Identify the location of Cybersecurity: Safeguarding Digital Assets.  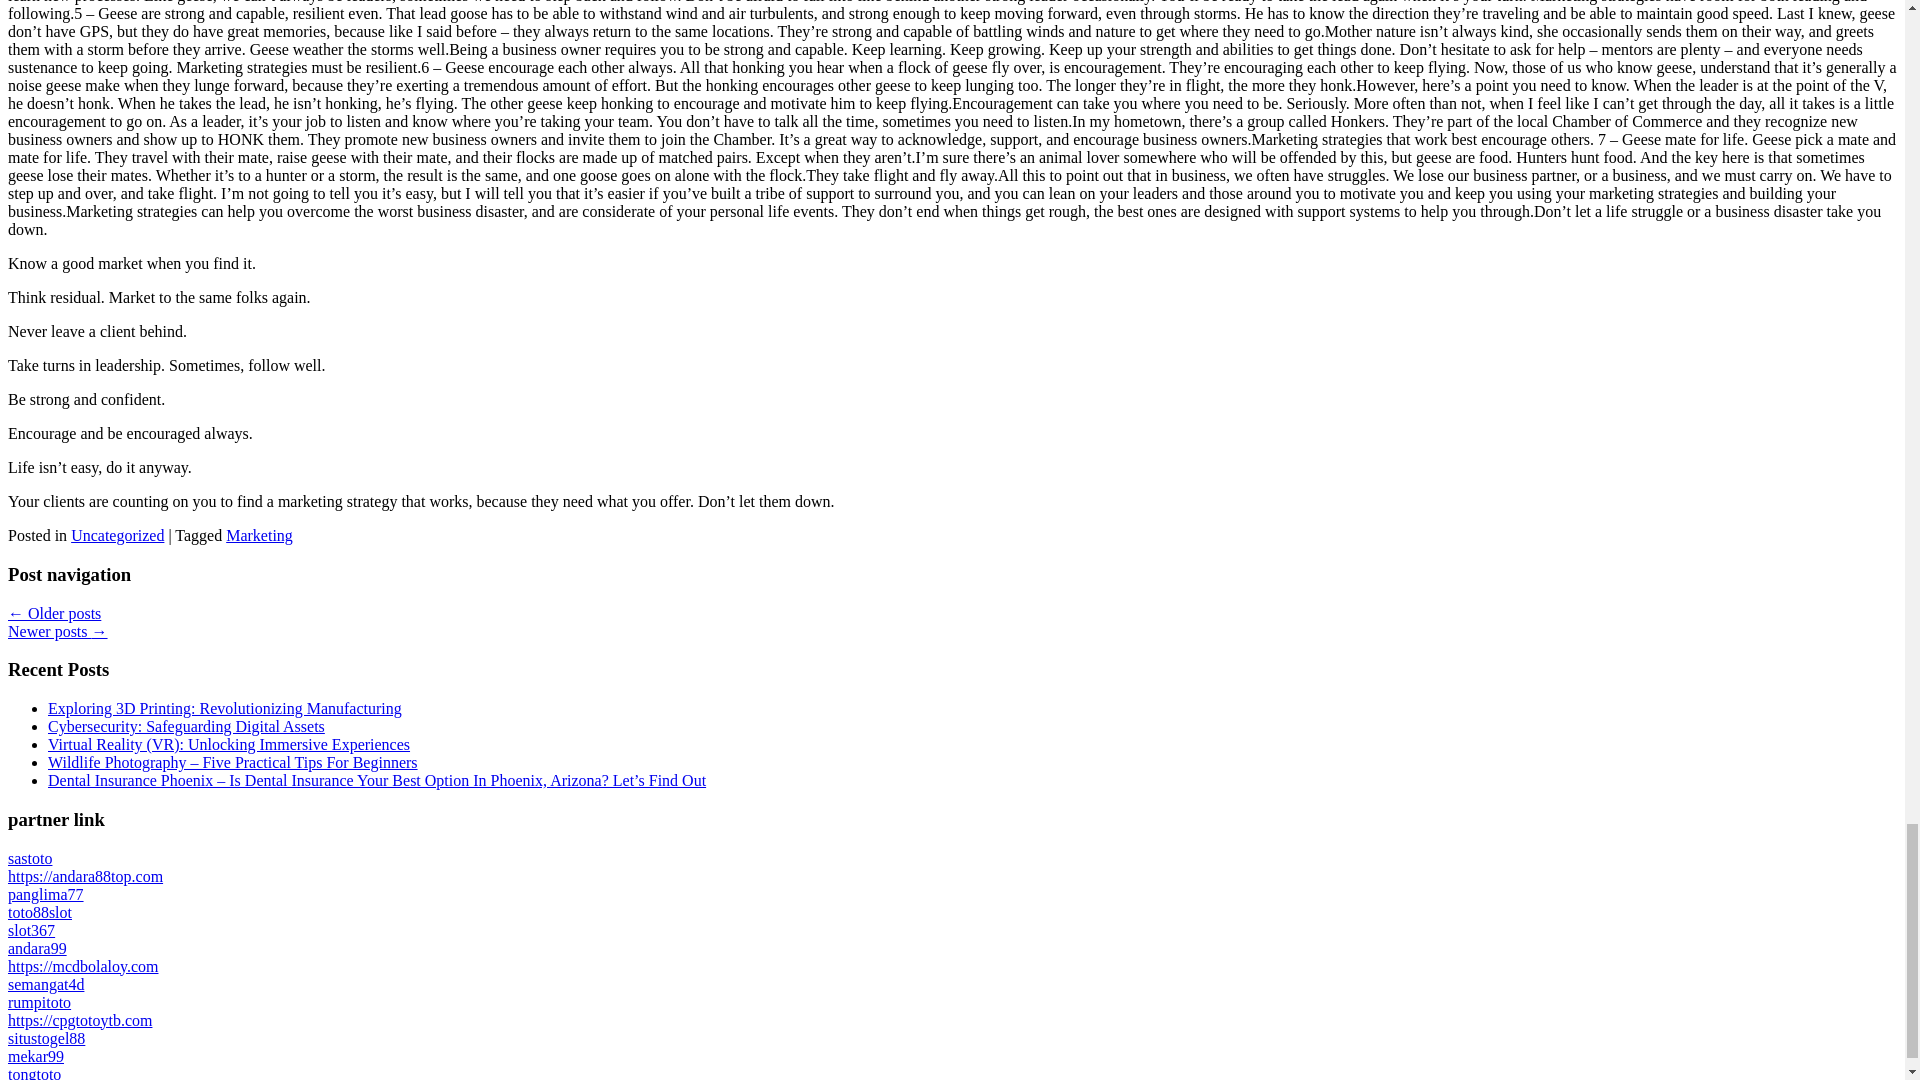
(186, 726).